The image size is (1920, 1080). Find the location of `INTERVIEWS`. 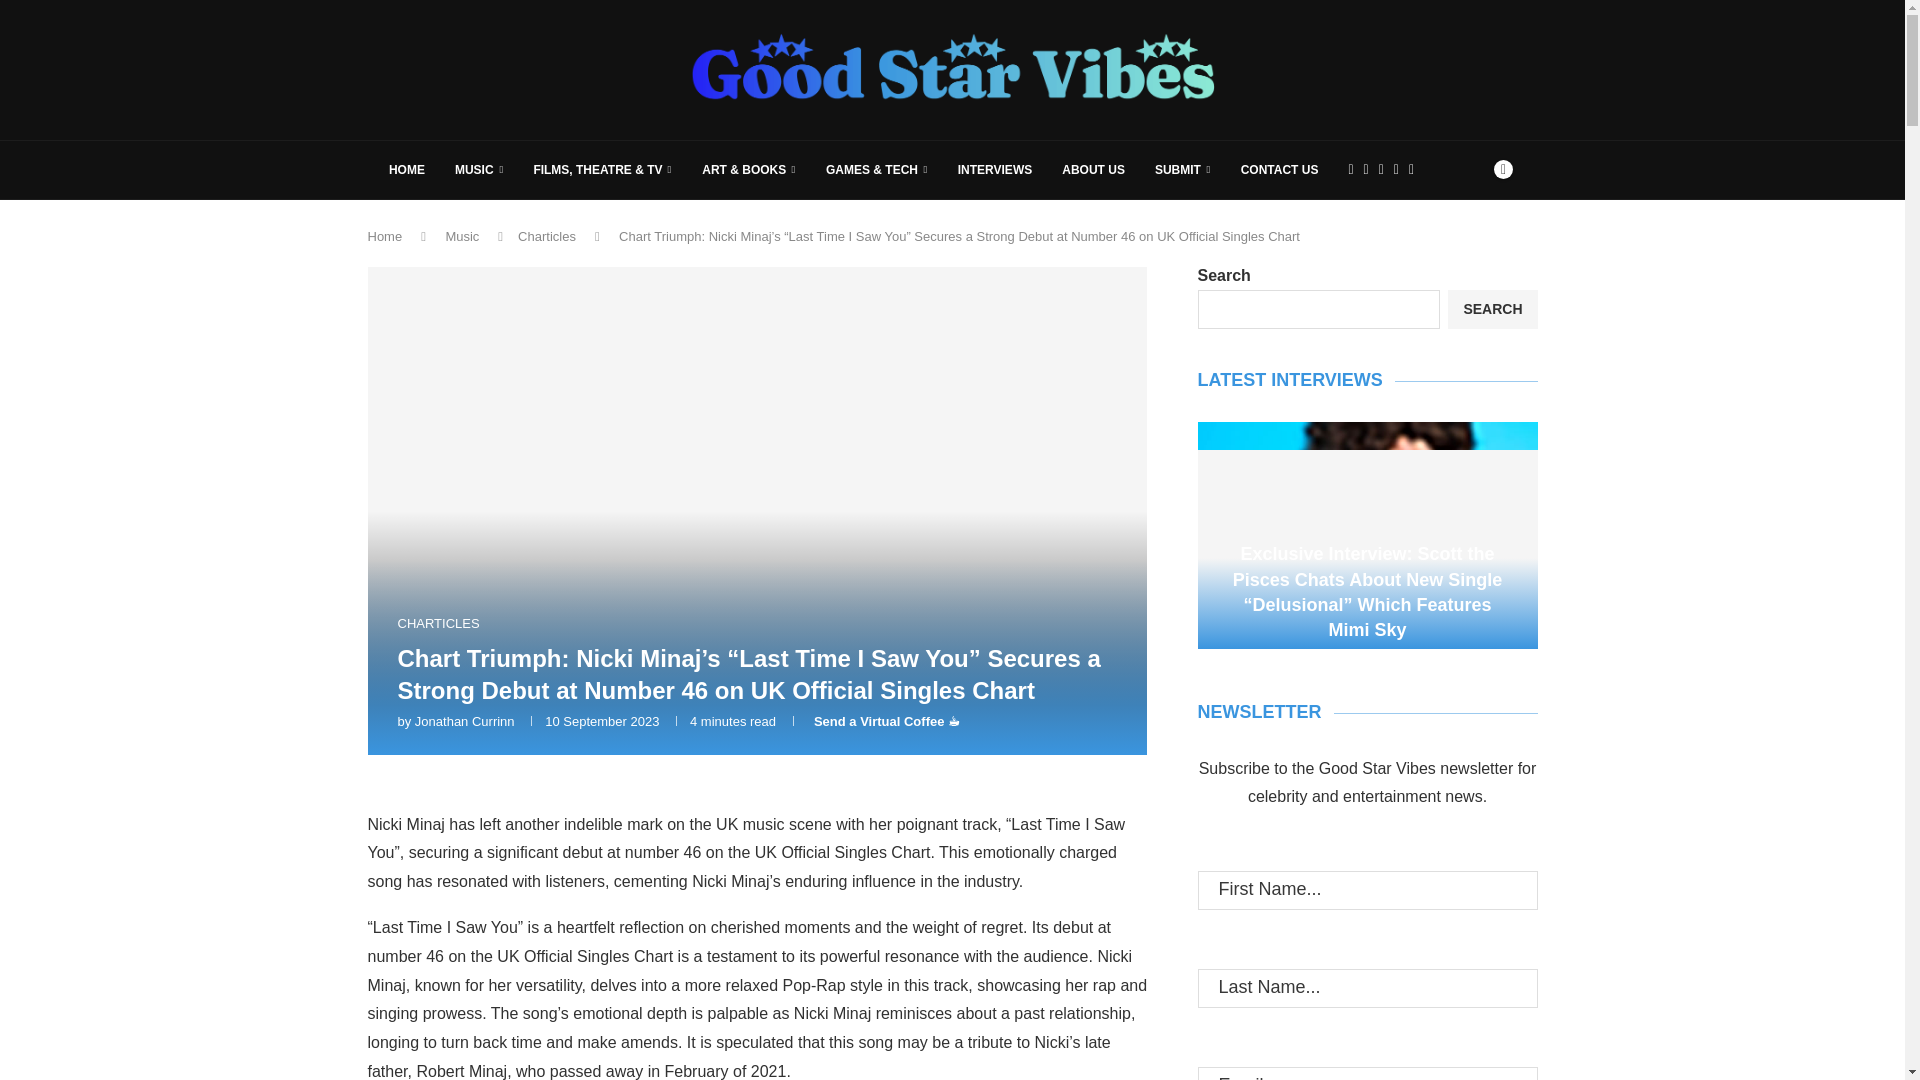

INTERVIEWS is located at coordinates (995, 170).